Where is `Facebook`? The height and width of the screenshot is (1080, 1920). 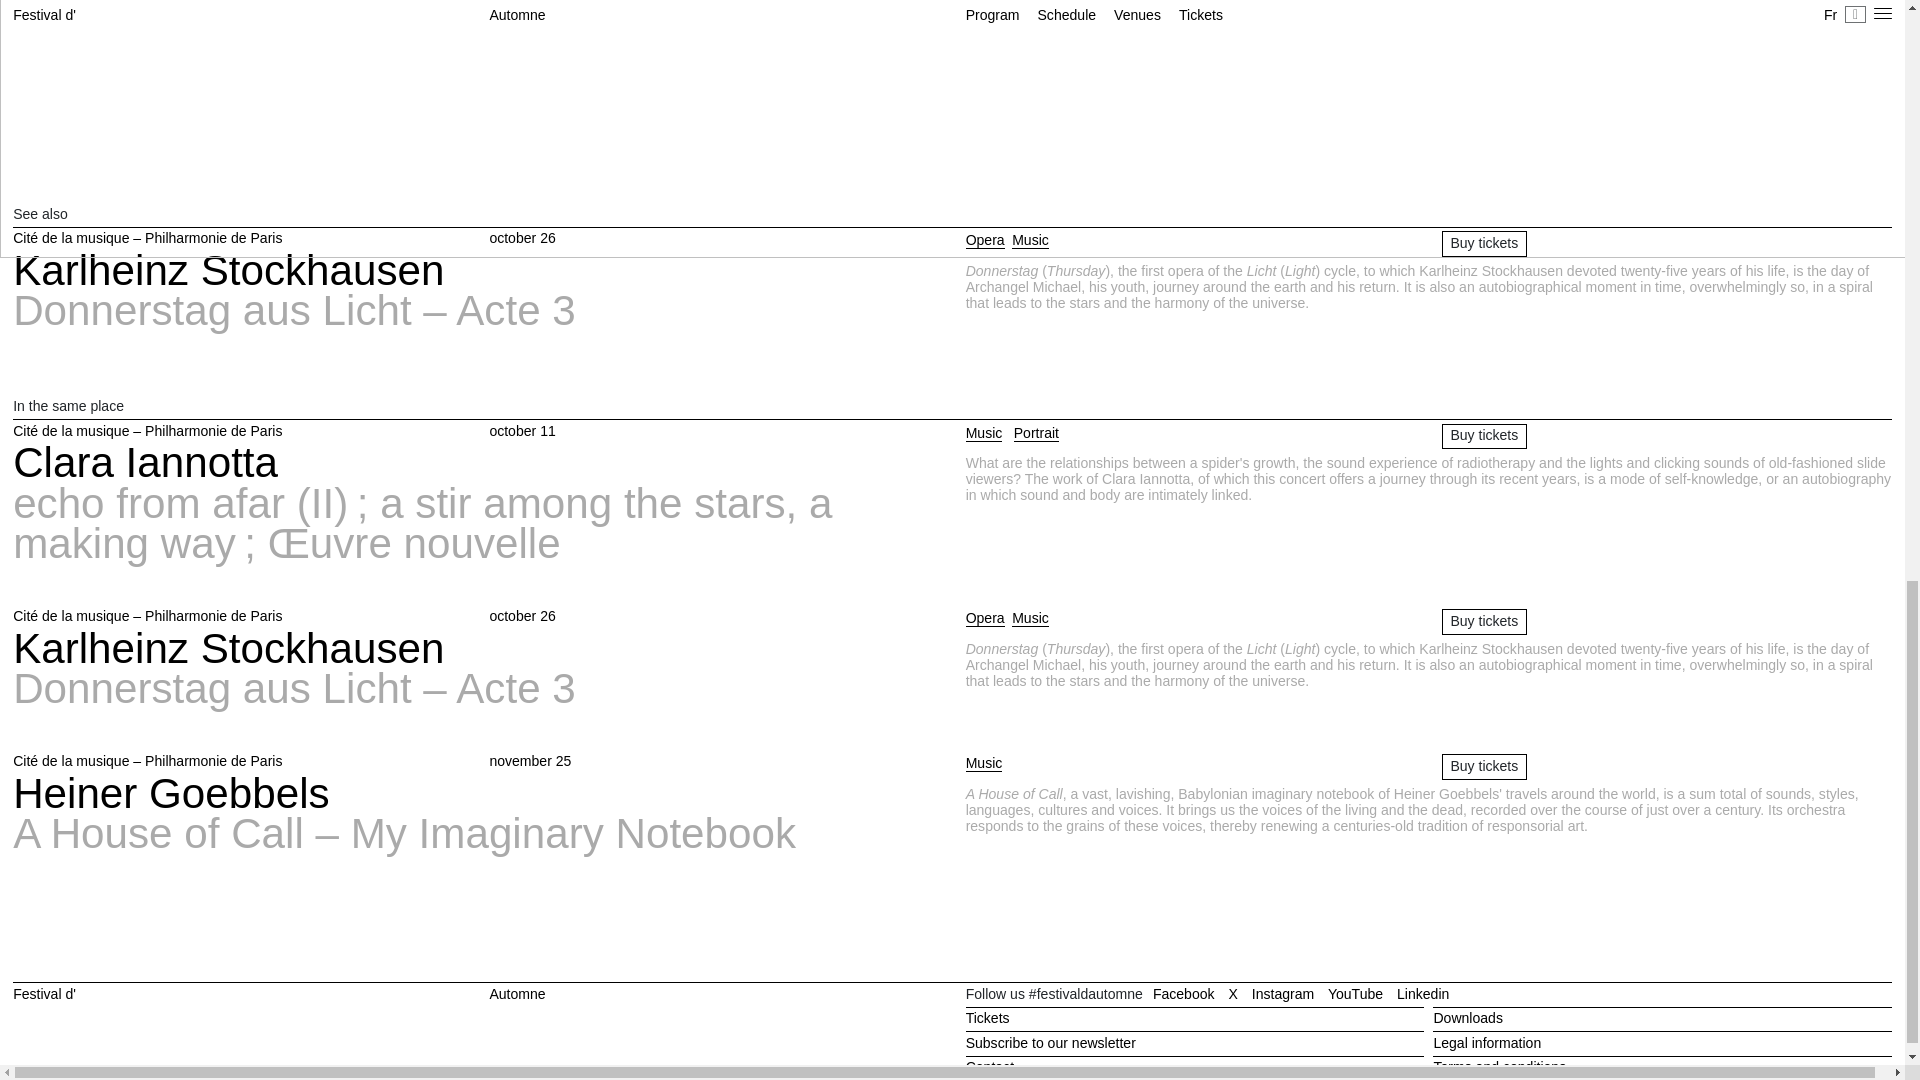
Facebook is located at coordinates (1282, 994).